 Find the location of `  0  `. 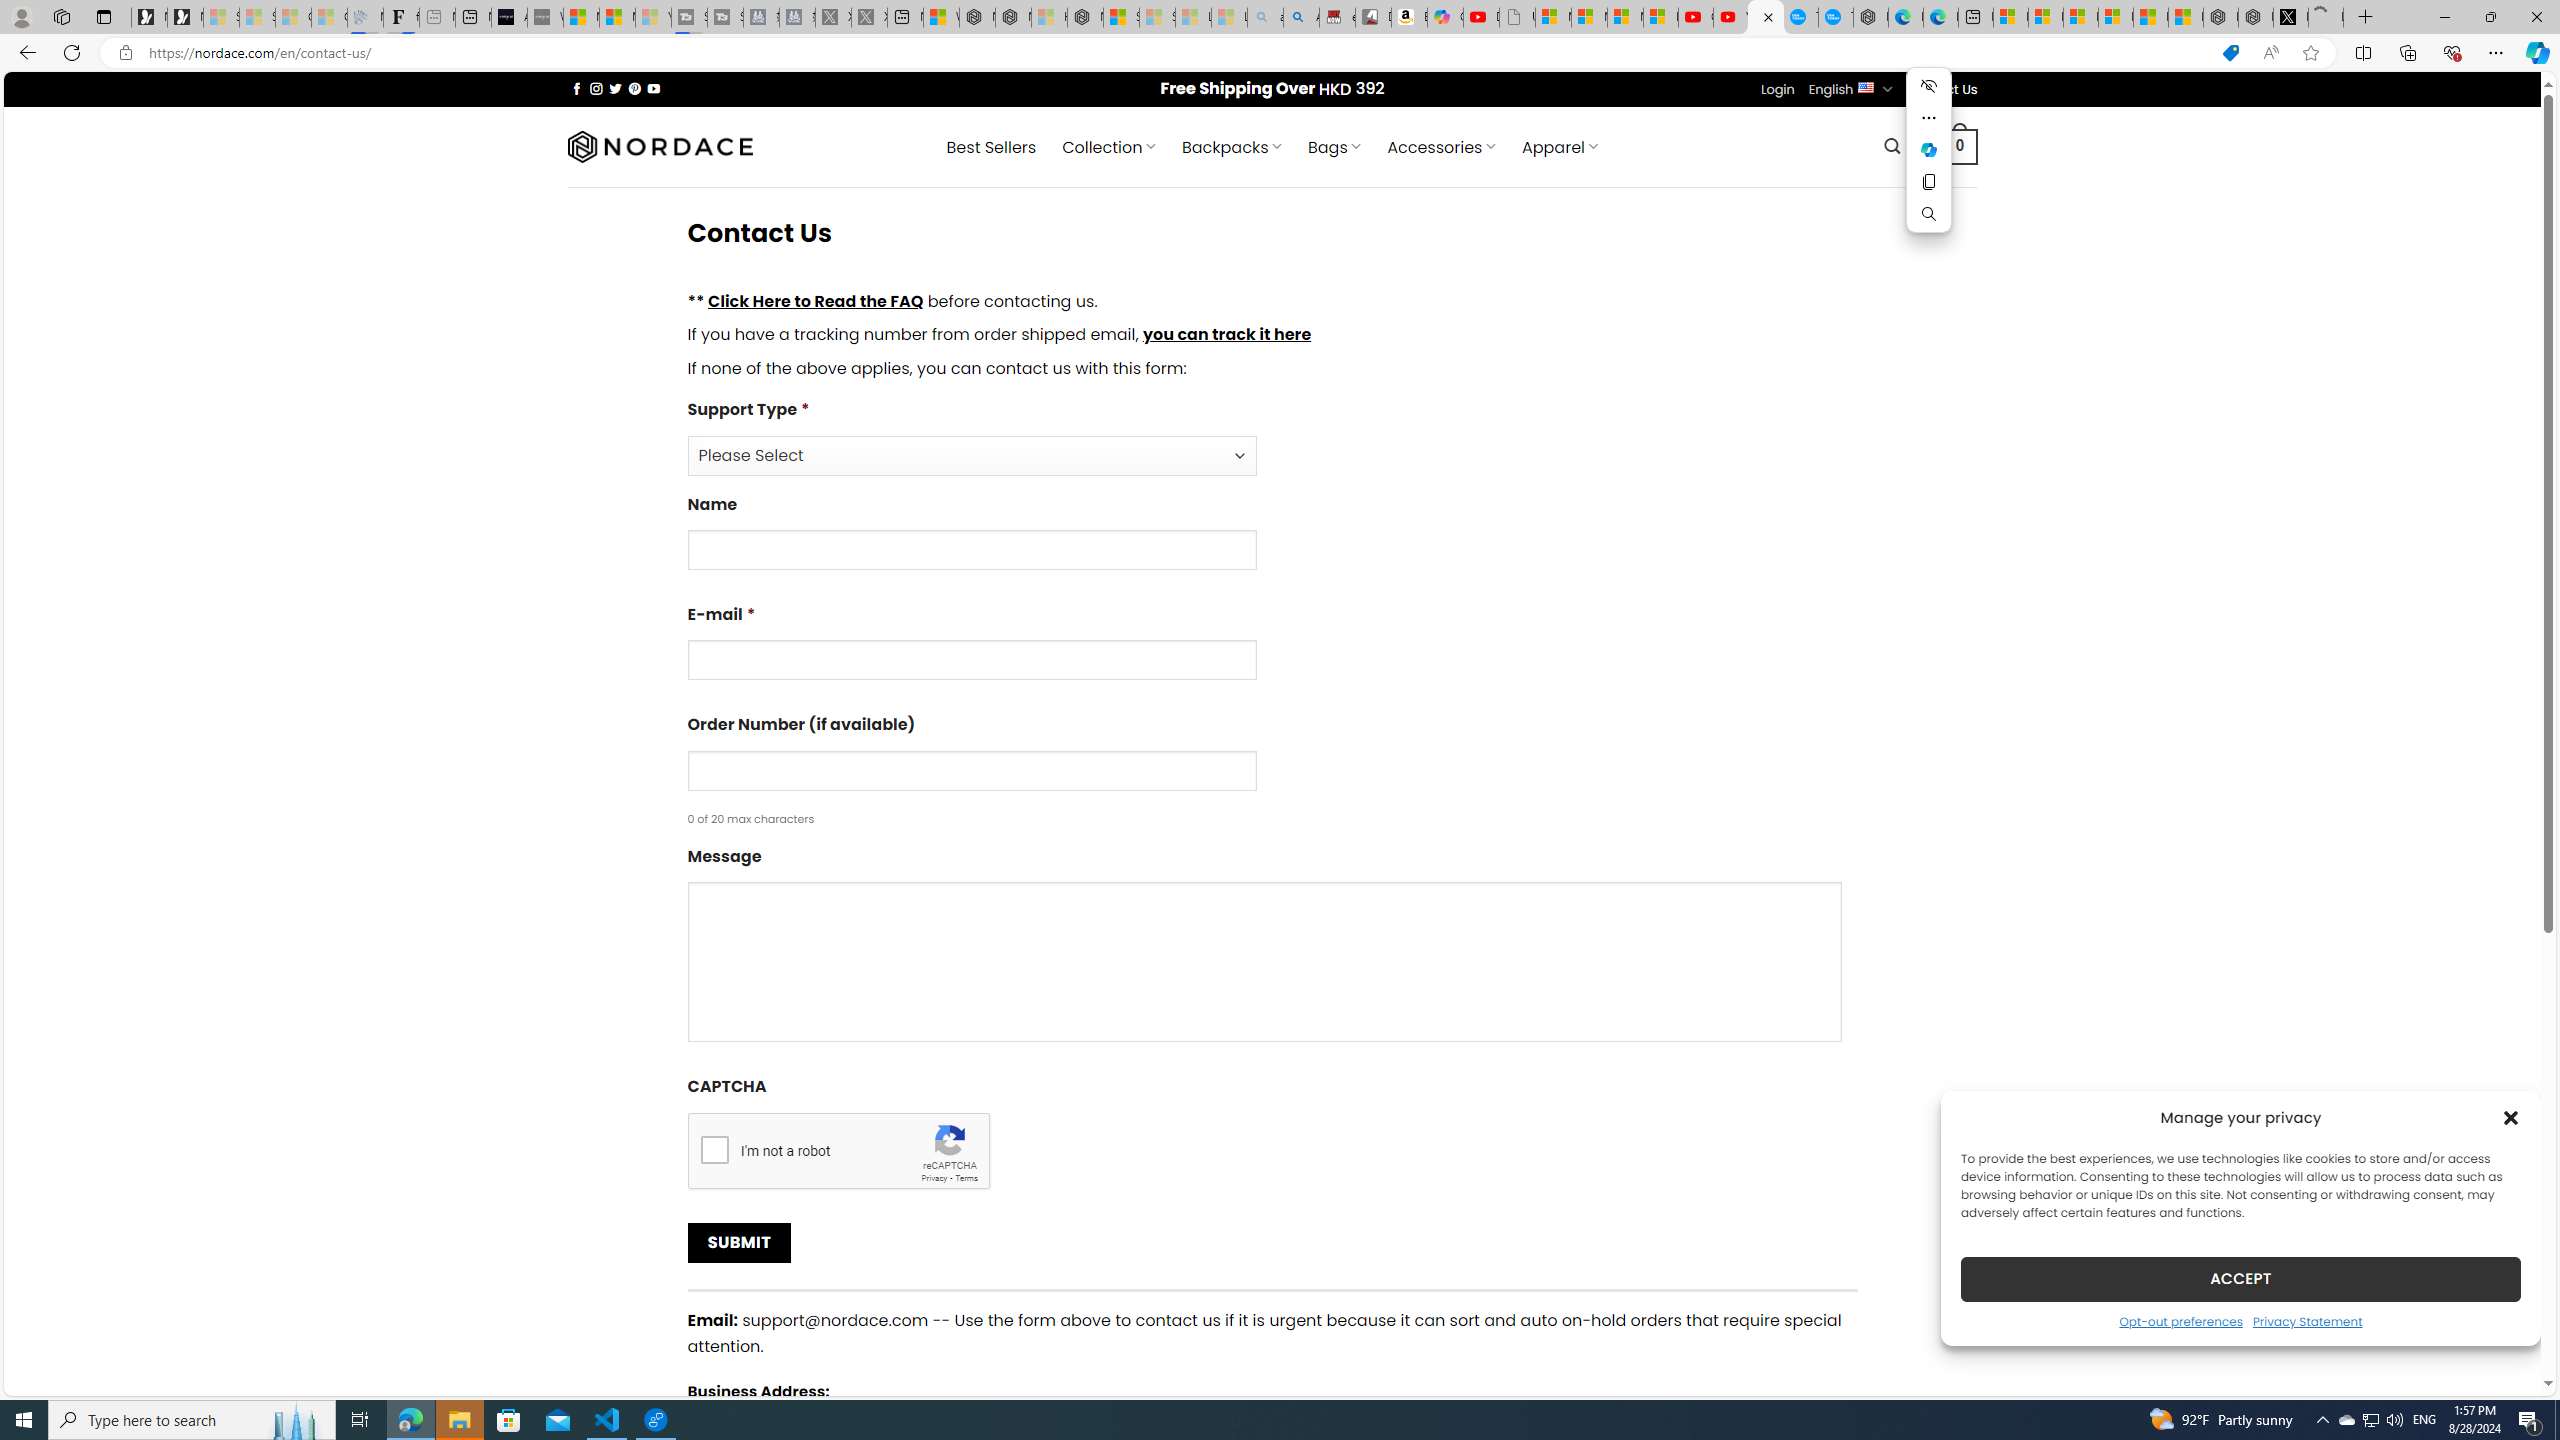

  0   is located at coordinates (1960, 146).